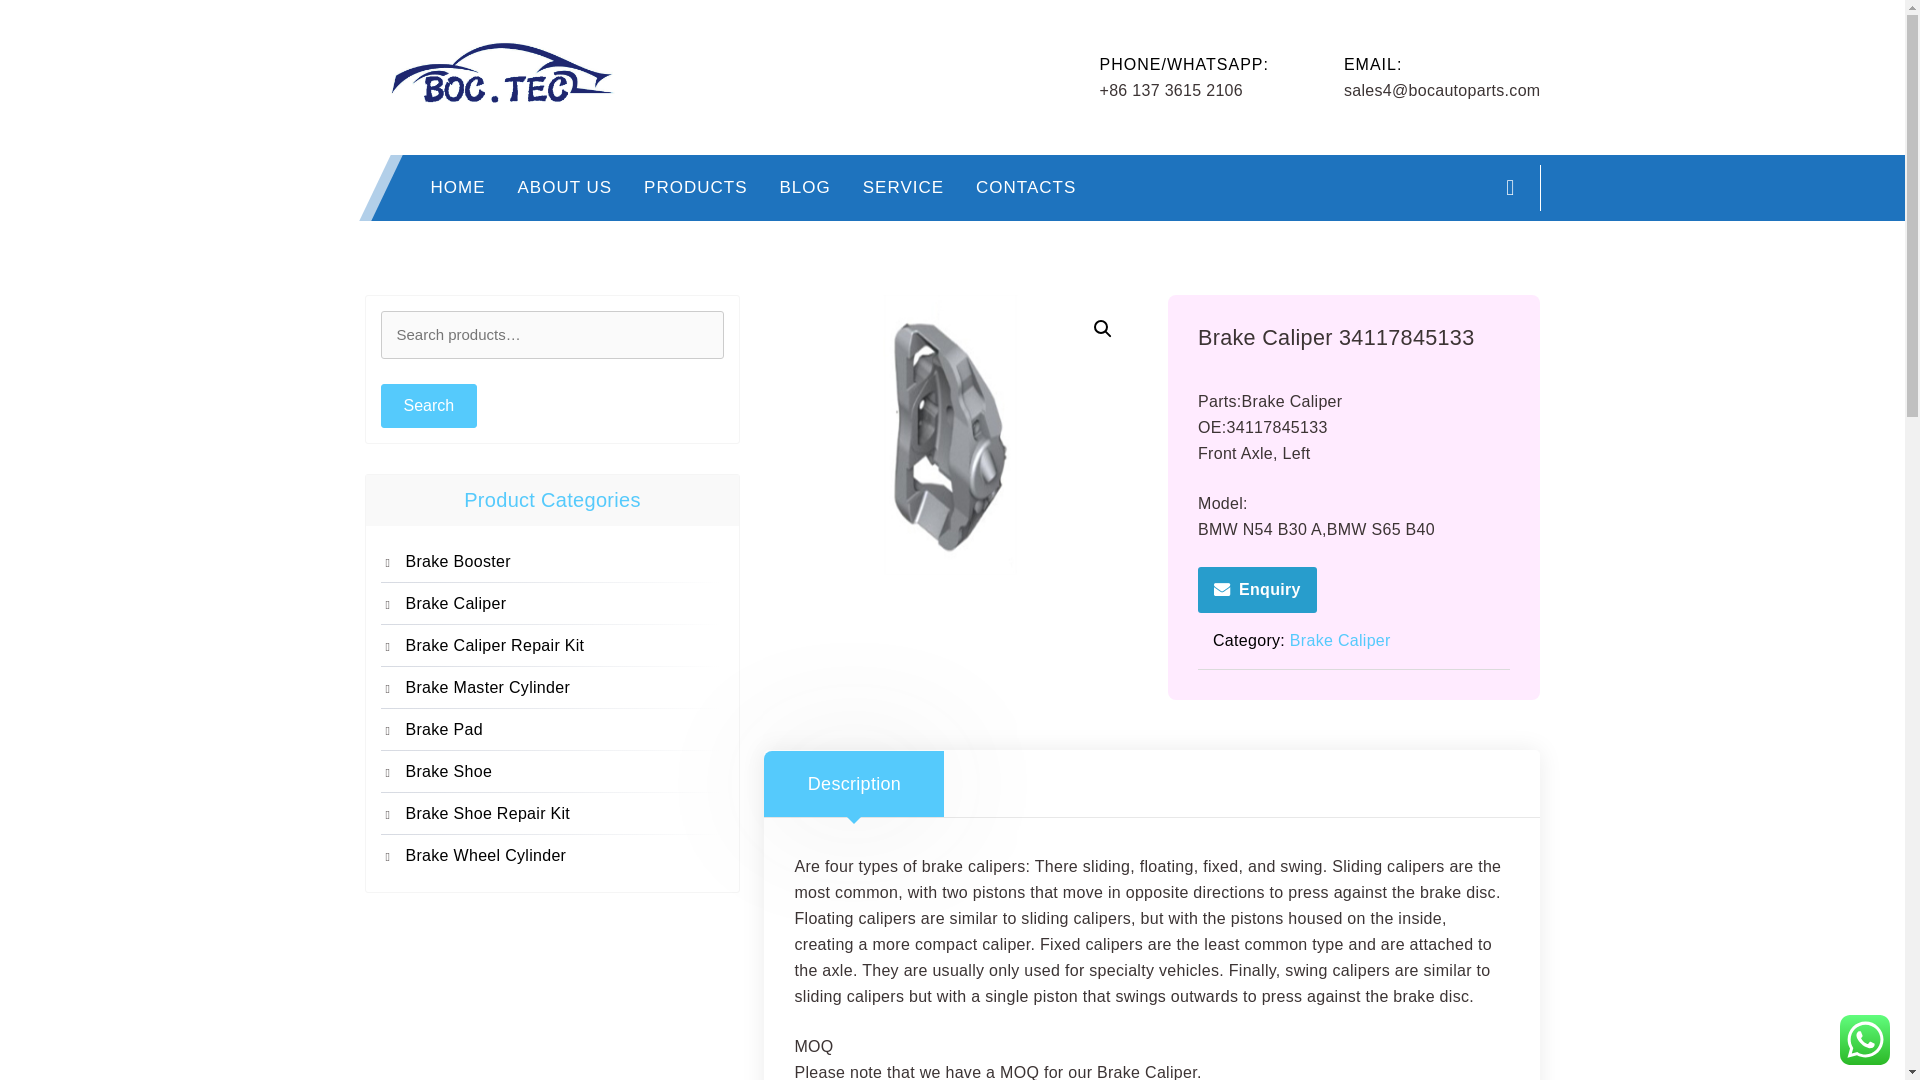 The width and height of the screenshot is (1920, 1080). Describe the element at coordinates (565, 561) in the screenshot. I see `Brake Booster` at that location.